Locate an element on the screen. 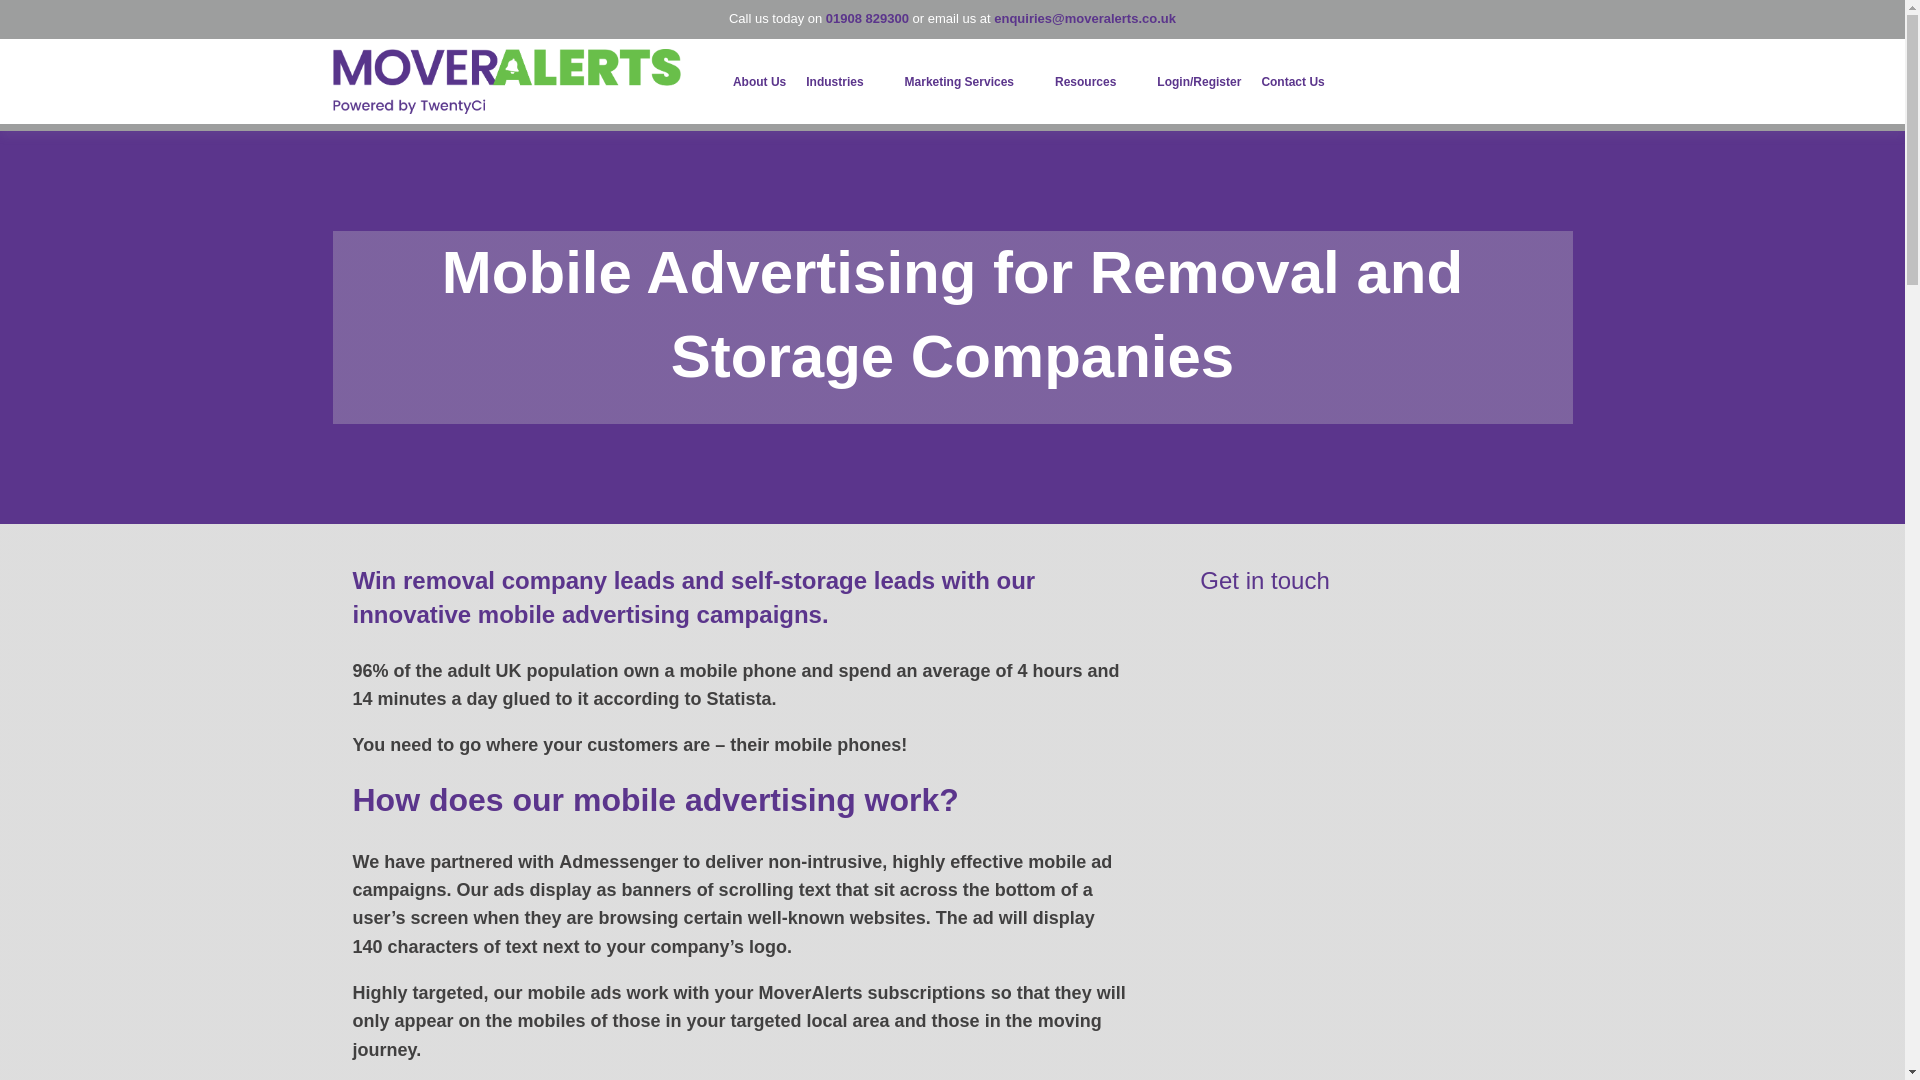 Image resolution: width=1920 pixels, height=1080 pixels. Contact Us is located at coordinates (1292, 81).